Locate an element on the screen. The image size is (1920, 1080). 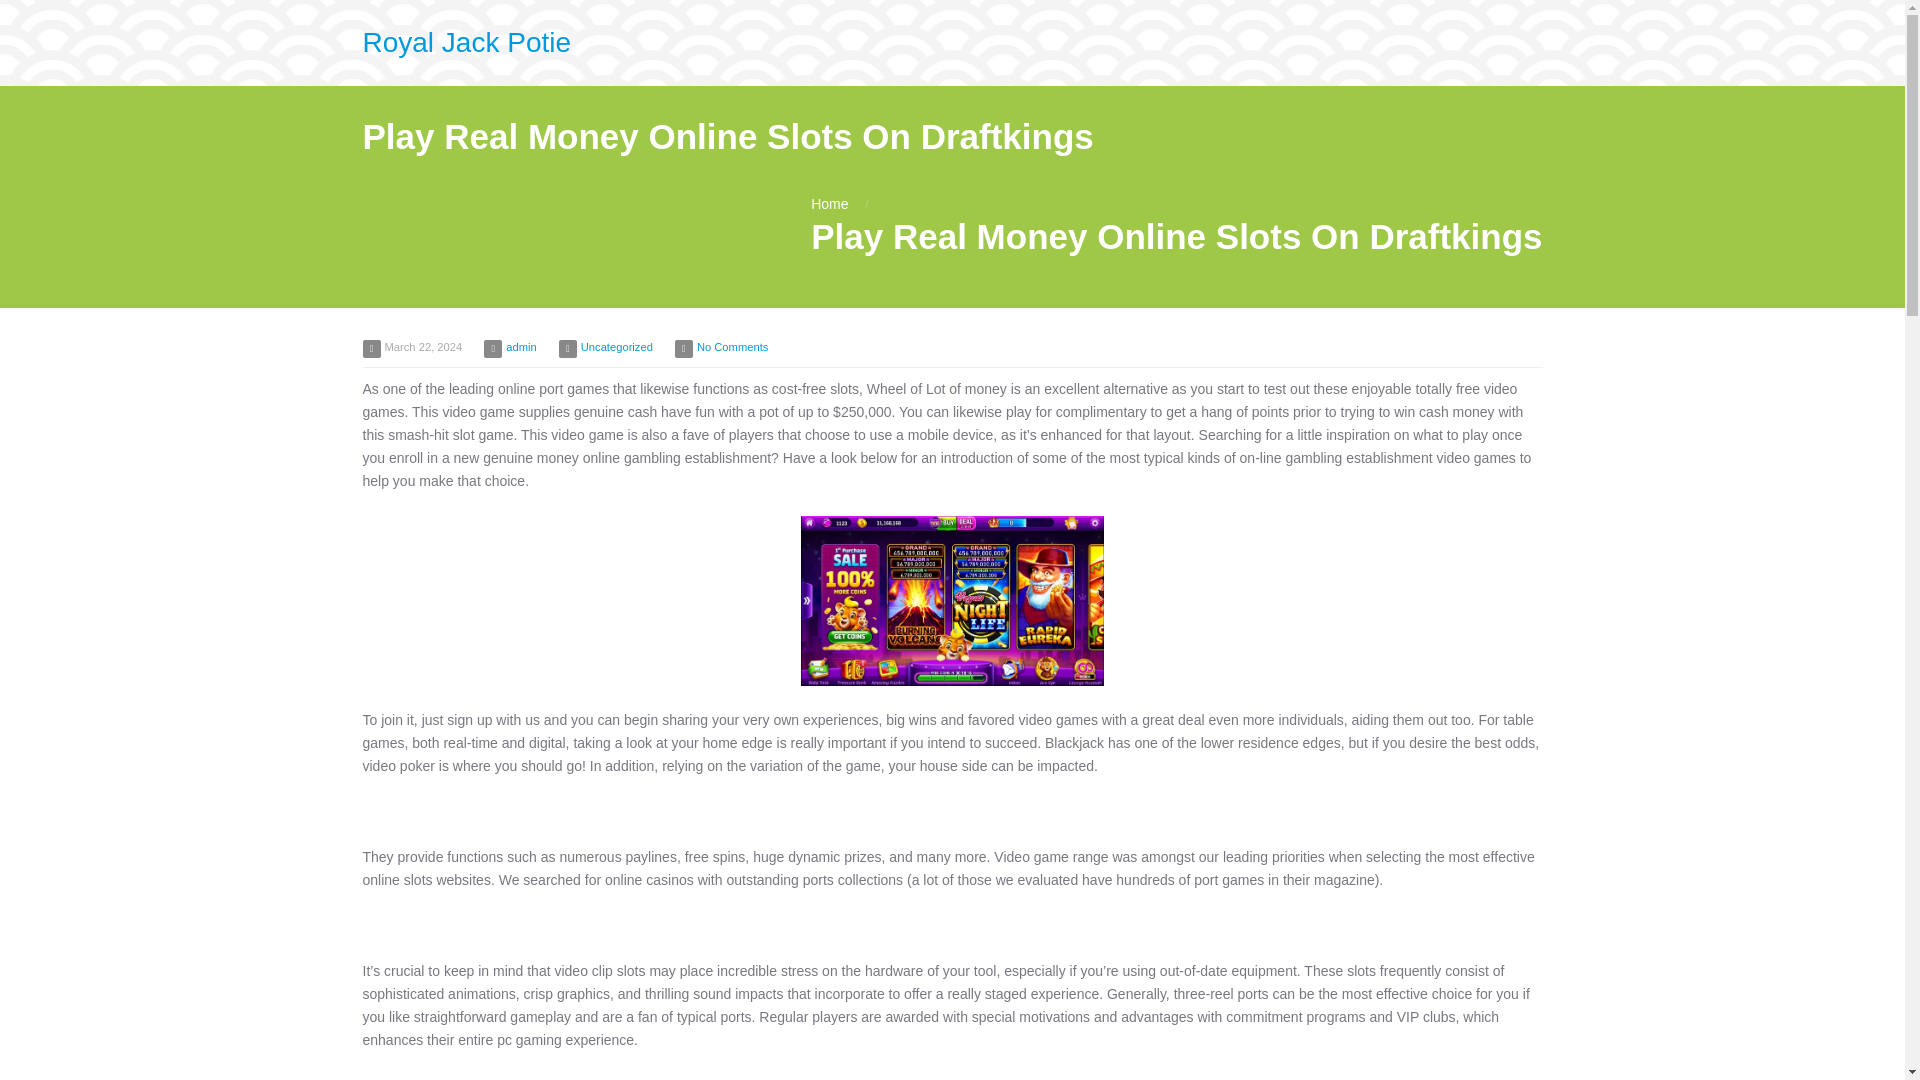
Home is located at coordinates (829, 203).